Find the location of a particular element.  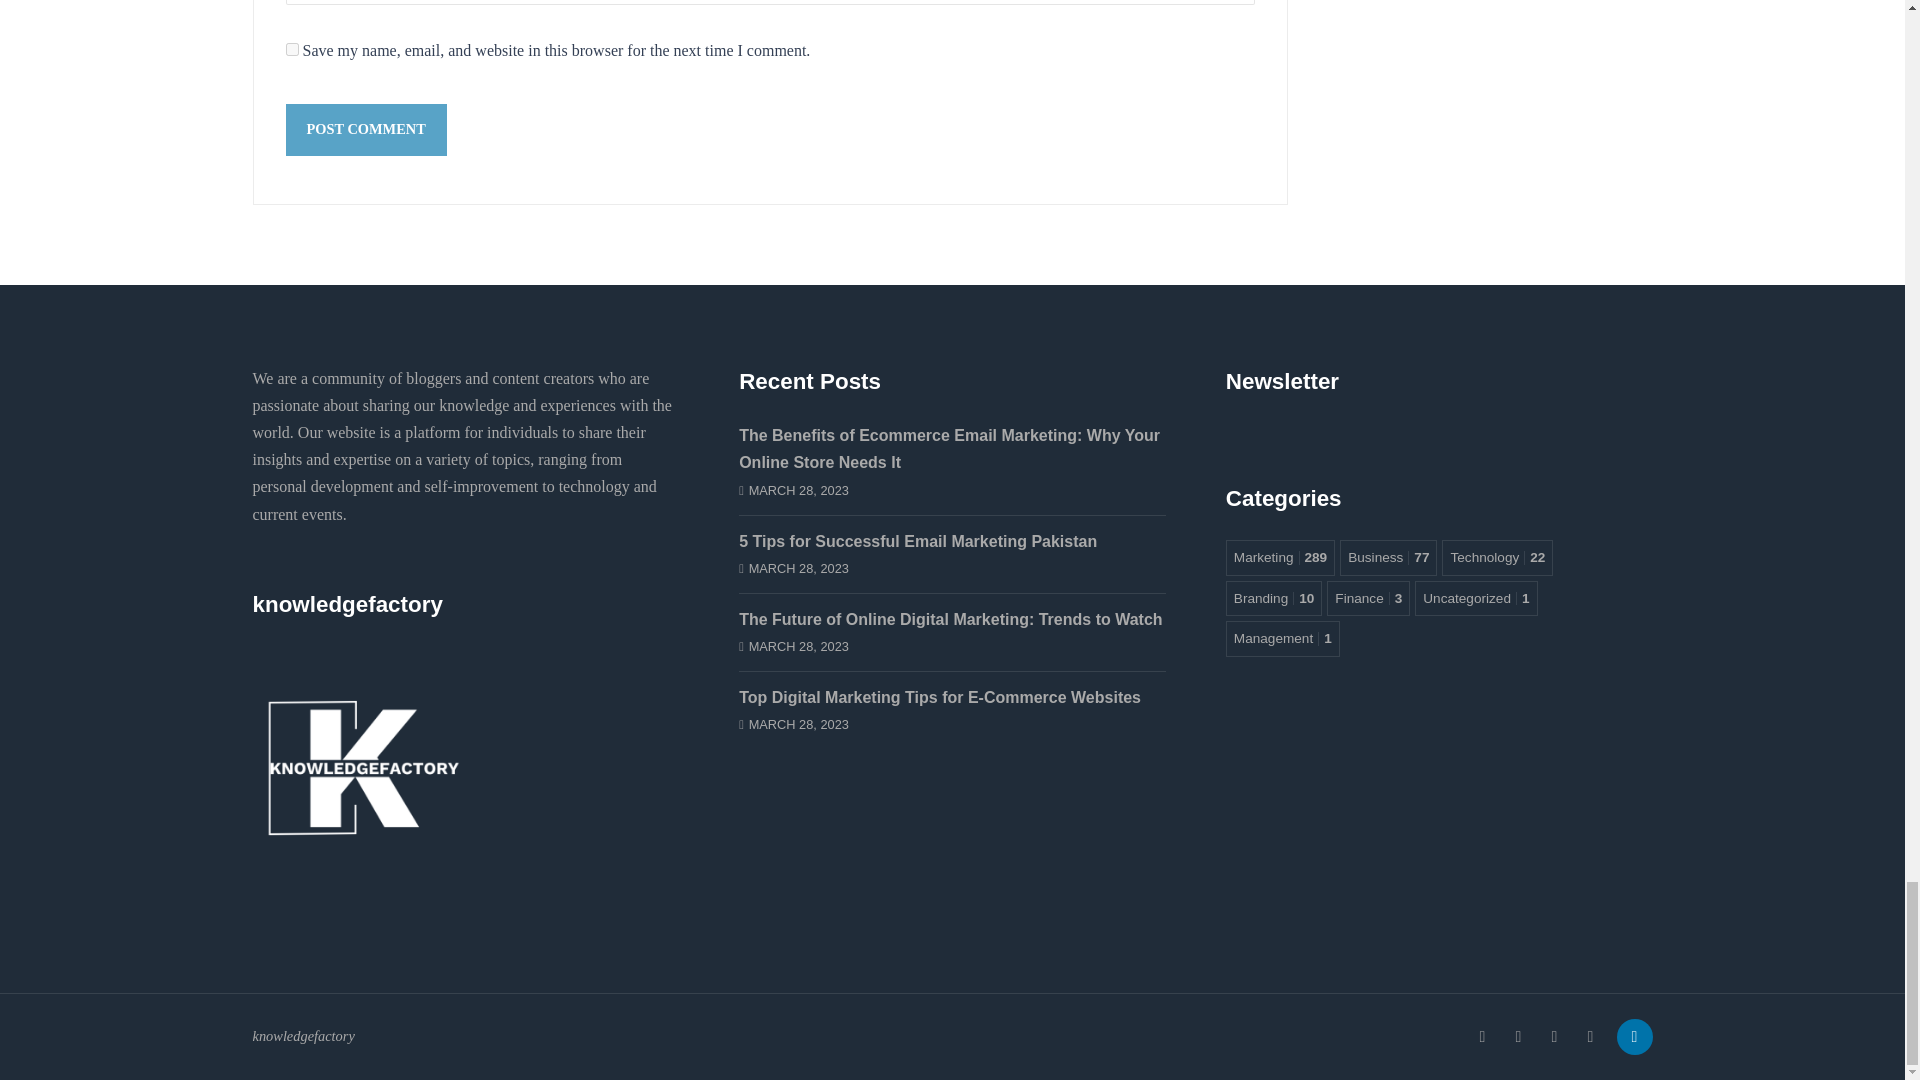

Go to Top is located at coordinates (1630, 1037).